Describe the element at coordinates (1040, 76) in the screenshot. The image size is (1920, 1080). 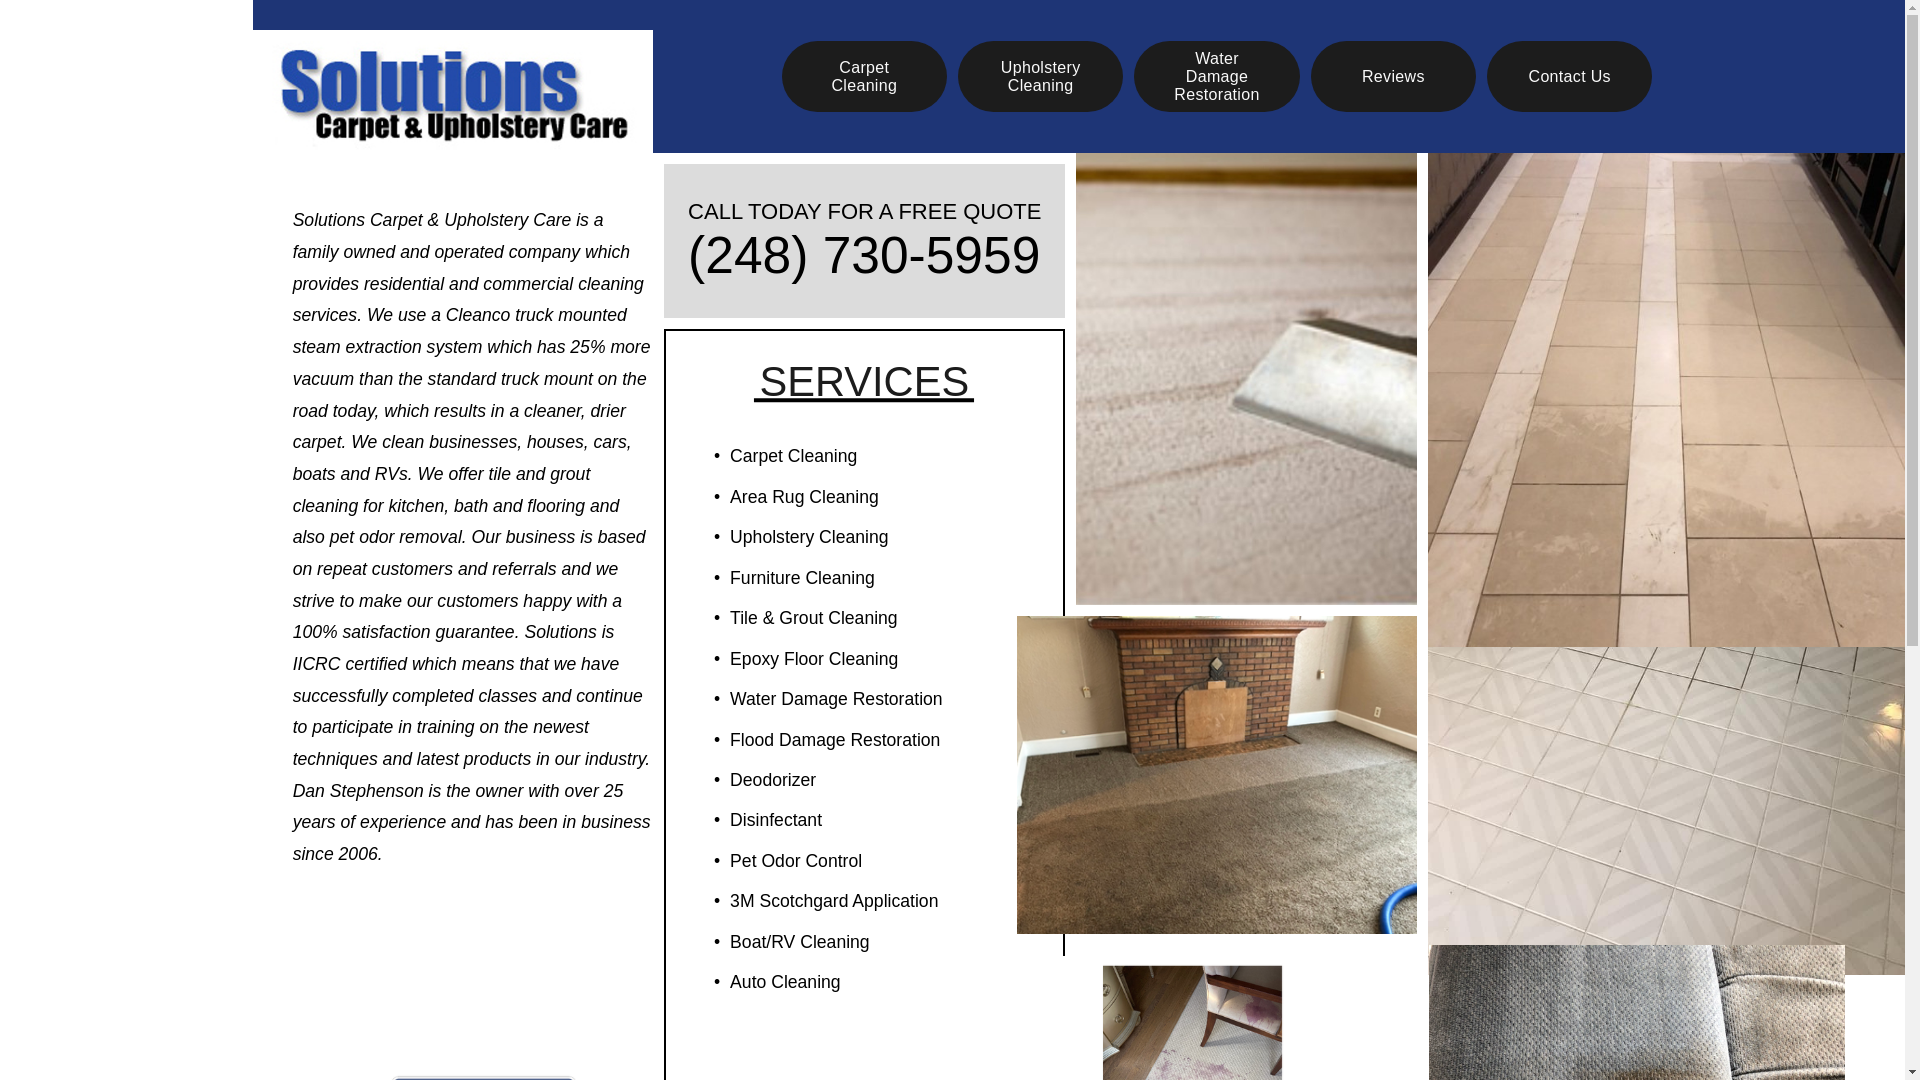
I see `Upholstery Cleaning` at that location.